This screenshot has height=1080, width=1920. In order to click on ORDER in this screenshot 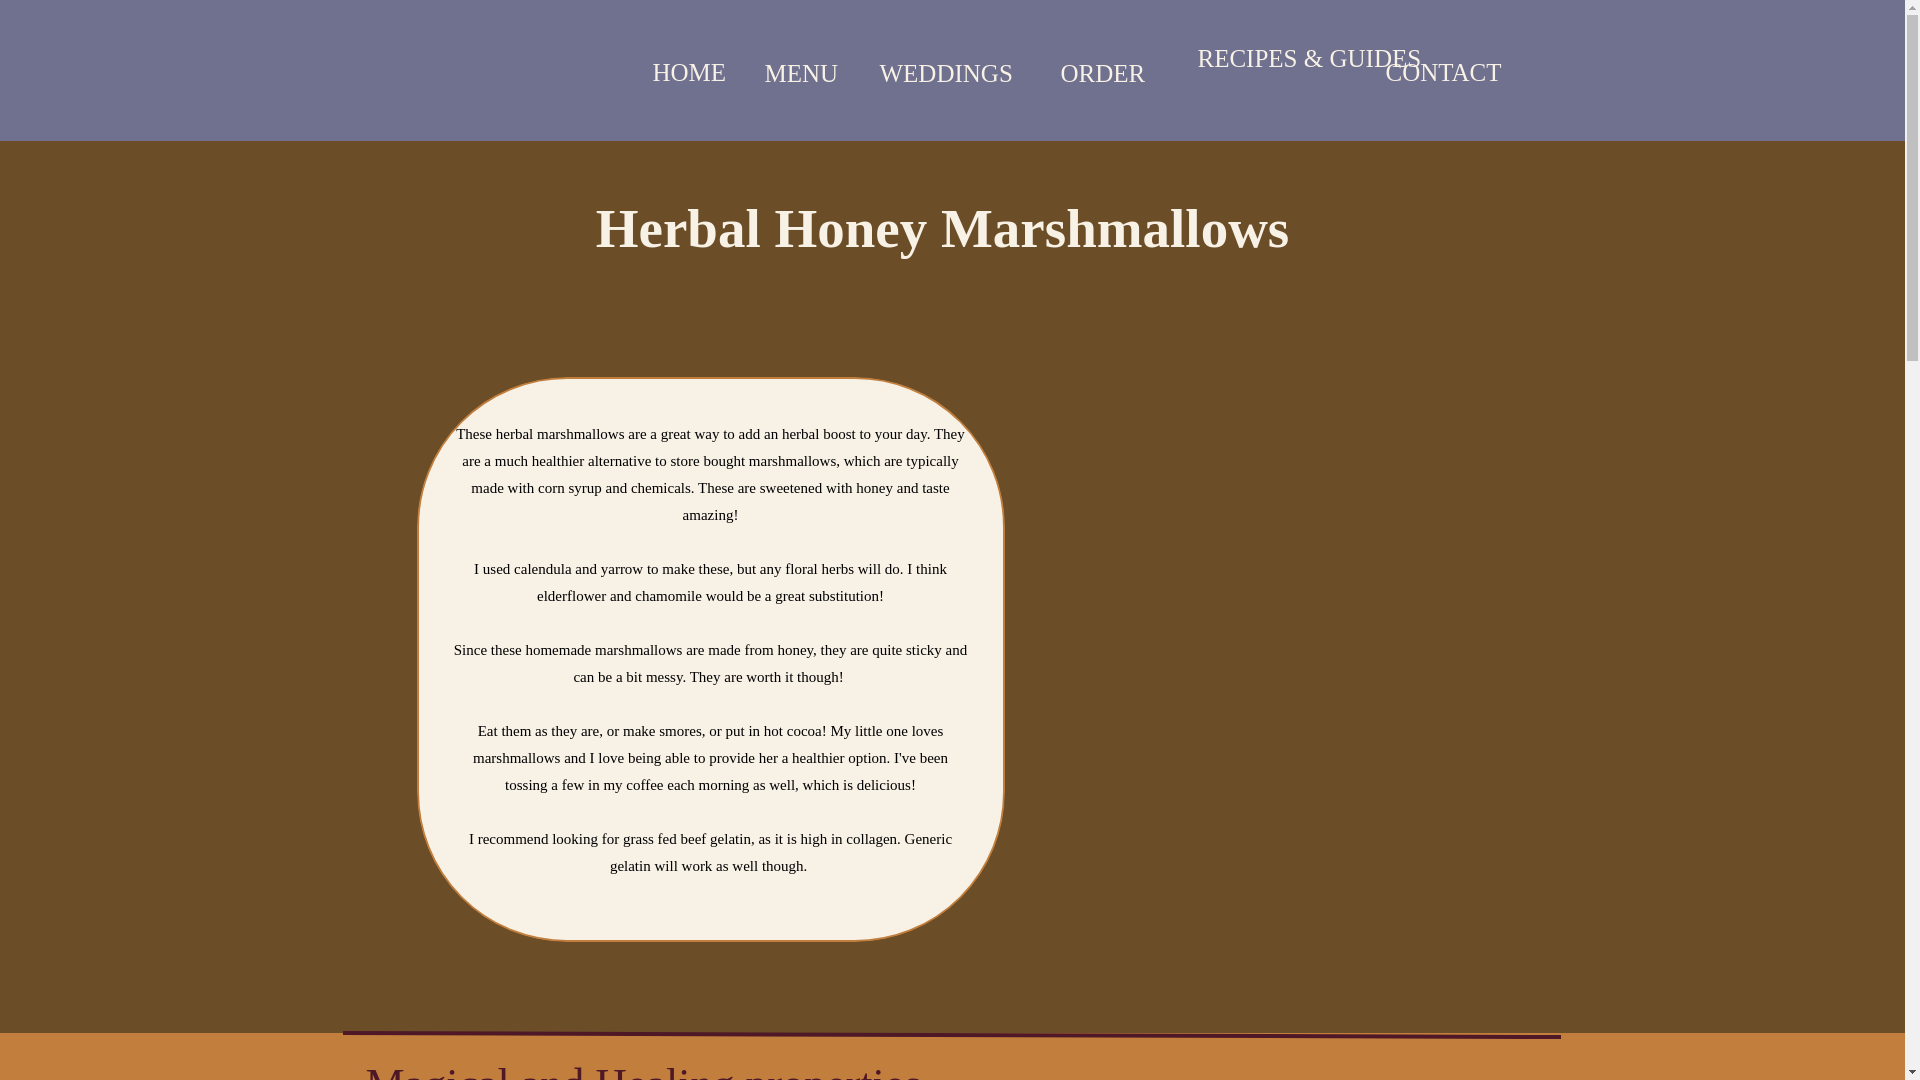, I will do `click(1107, 76)`.